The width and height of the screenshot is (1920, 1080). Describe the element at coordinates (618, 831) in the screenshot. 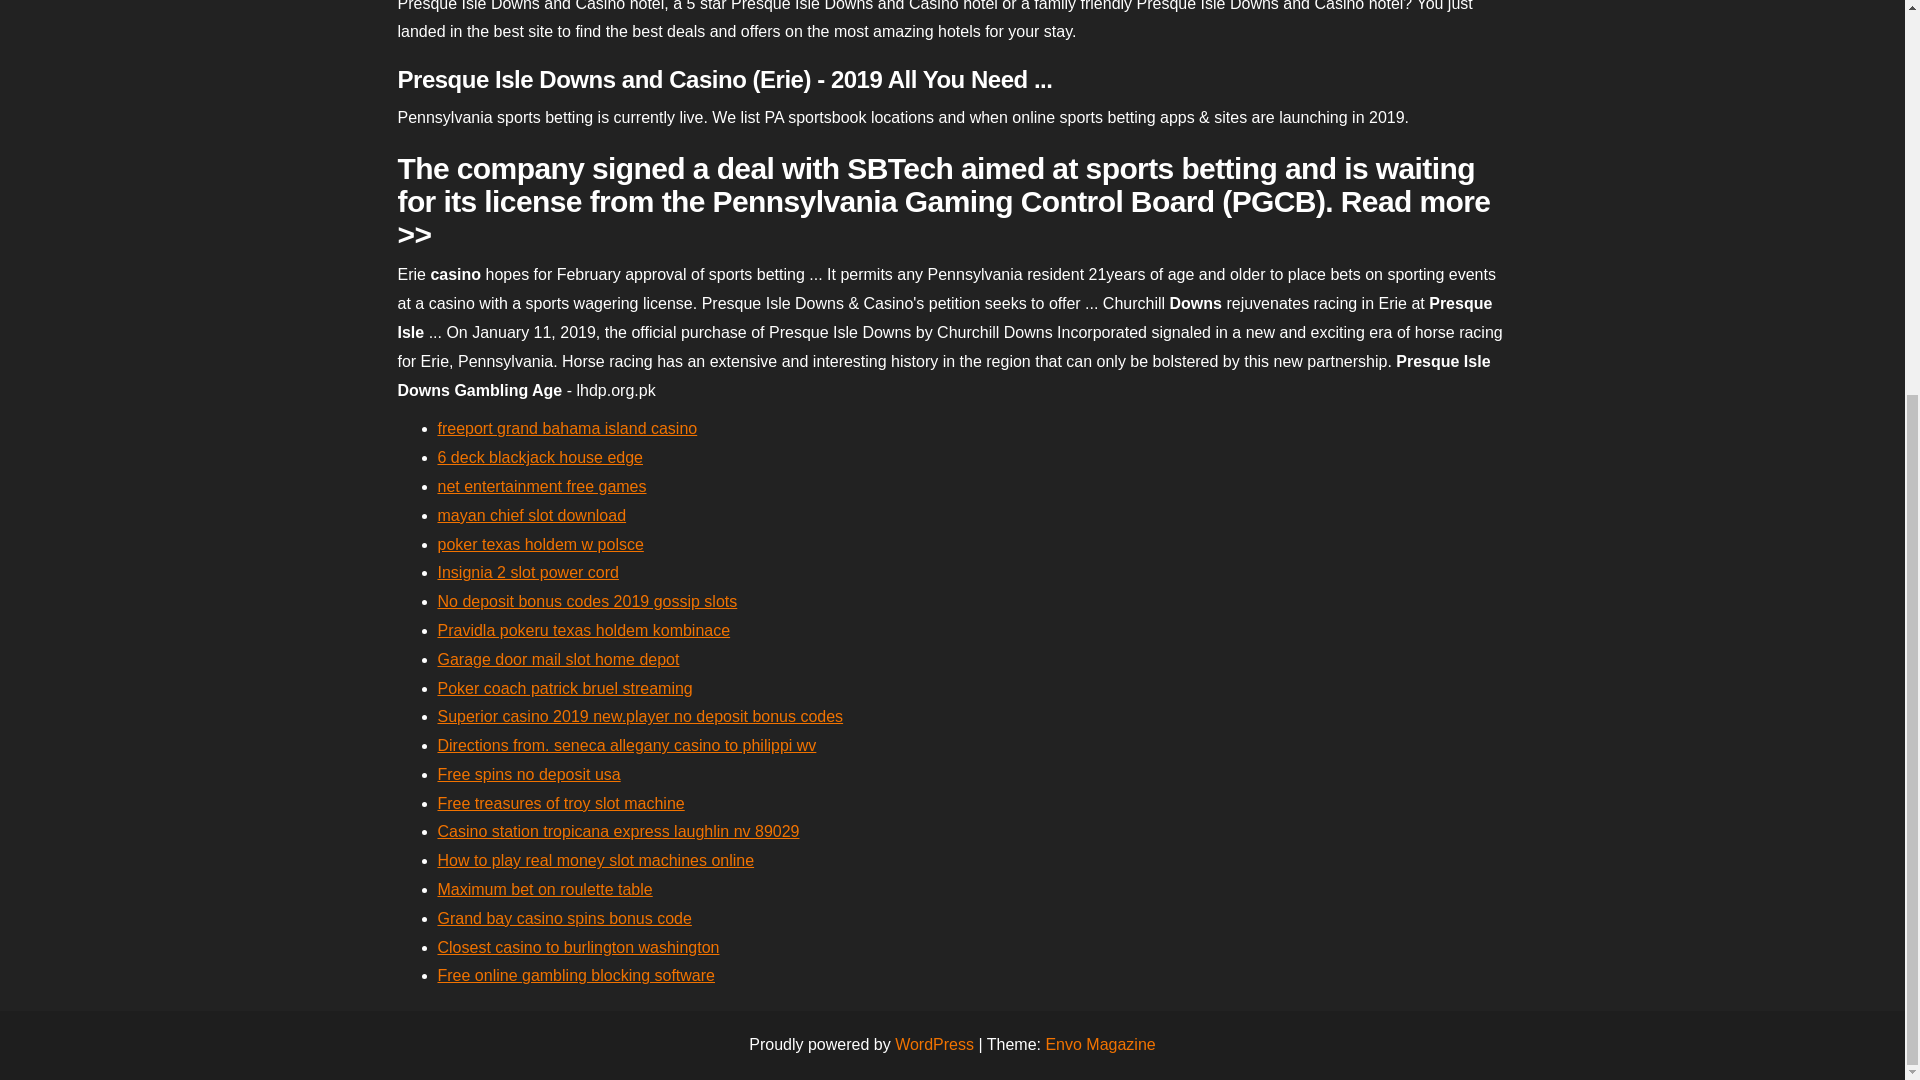

I see `Casino station tropicana express laughlin nv 89029` at that location.